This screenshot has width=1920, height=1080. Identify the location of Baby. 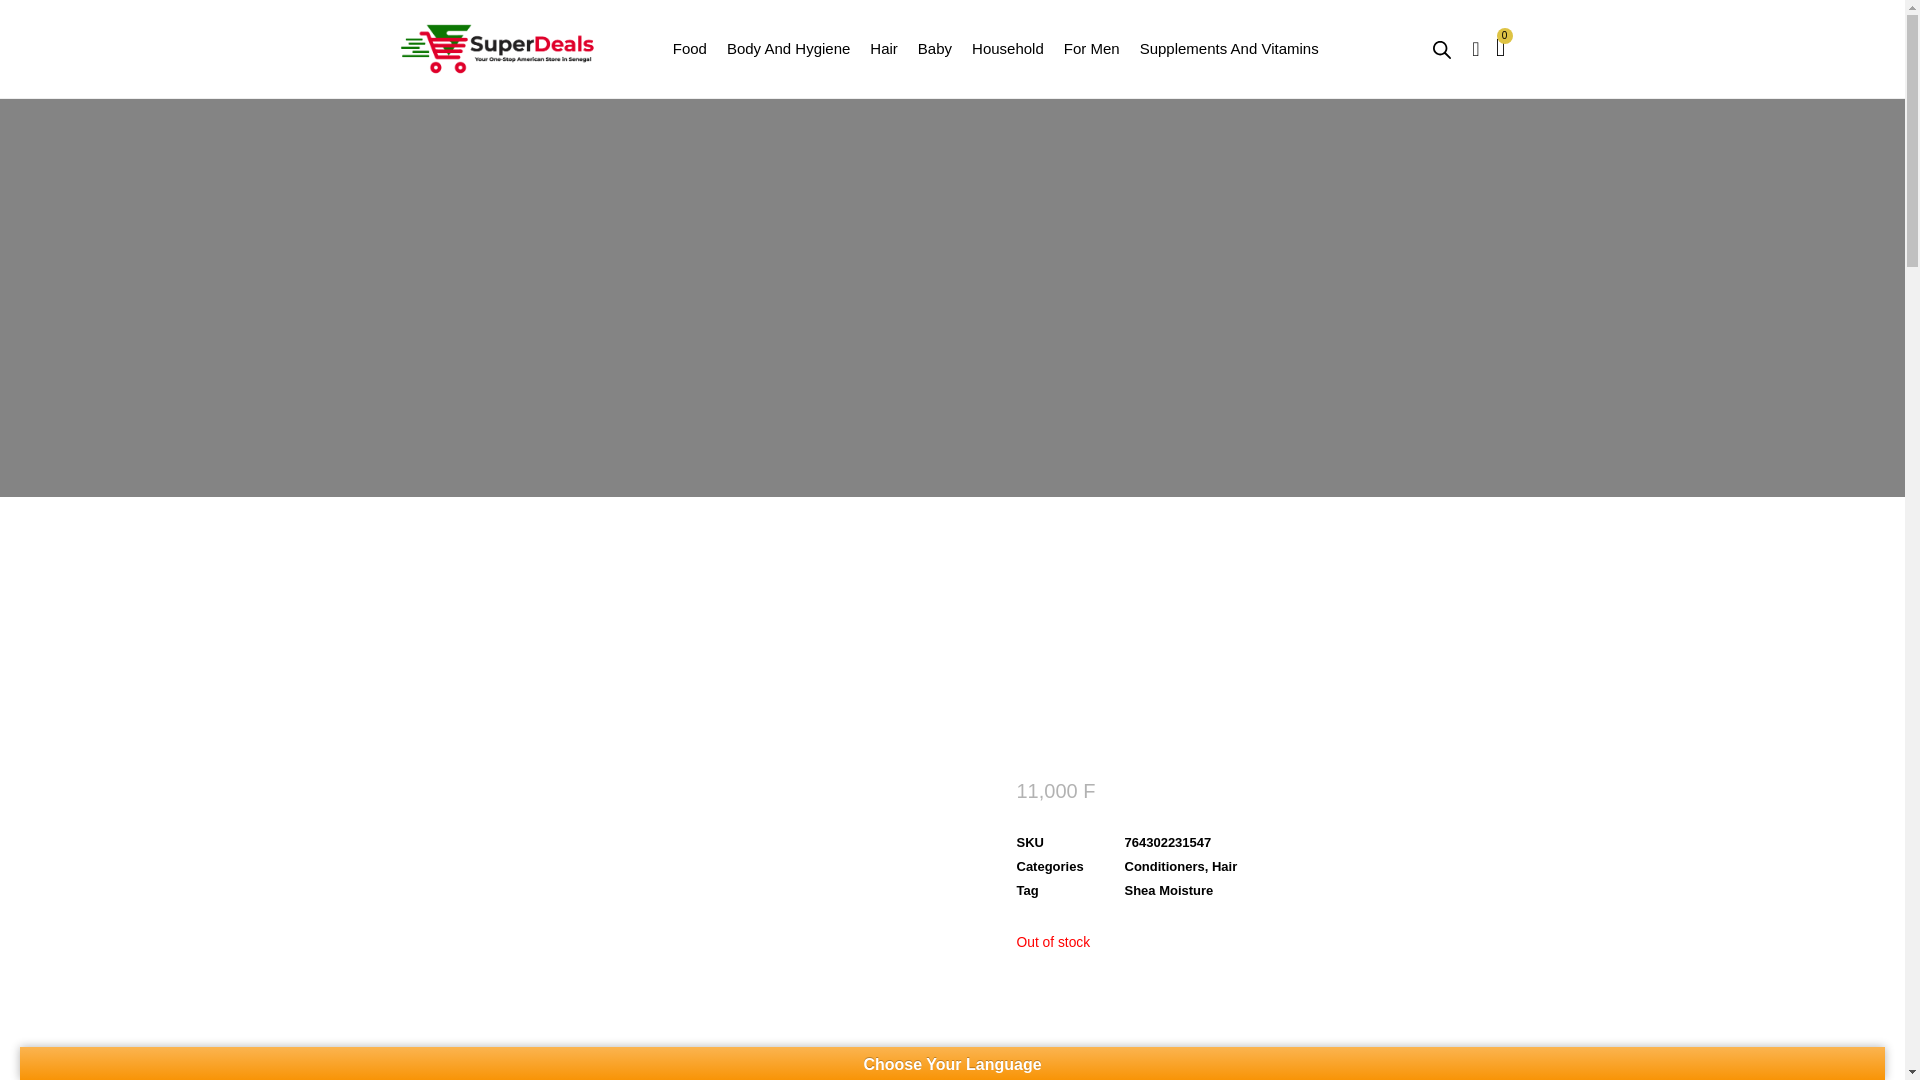
(934, 48).